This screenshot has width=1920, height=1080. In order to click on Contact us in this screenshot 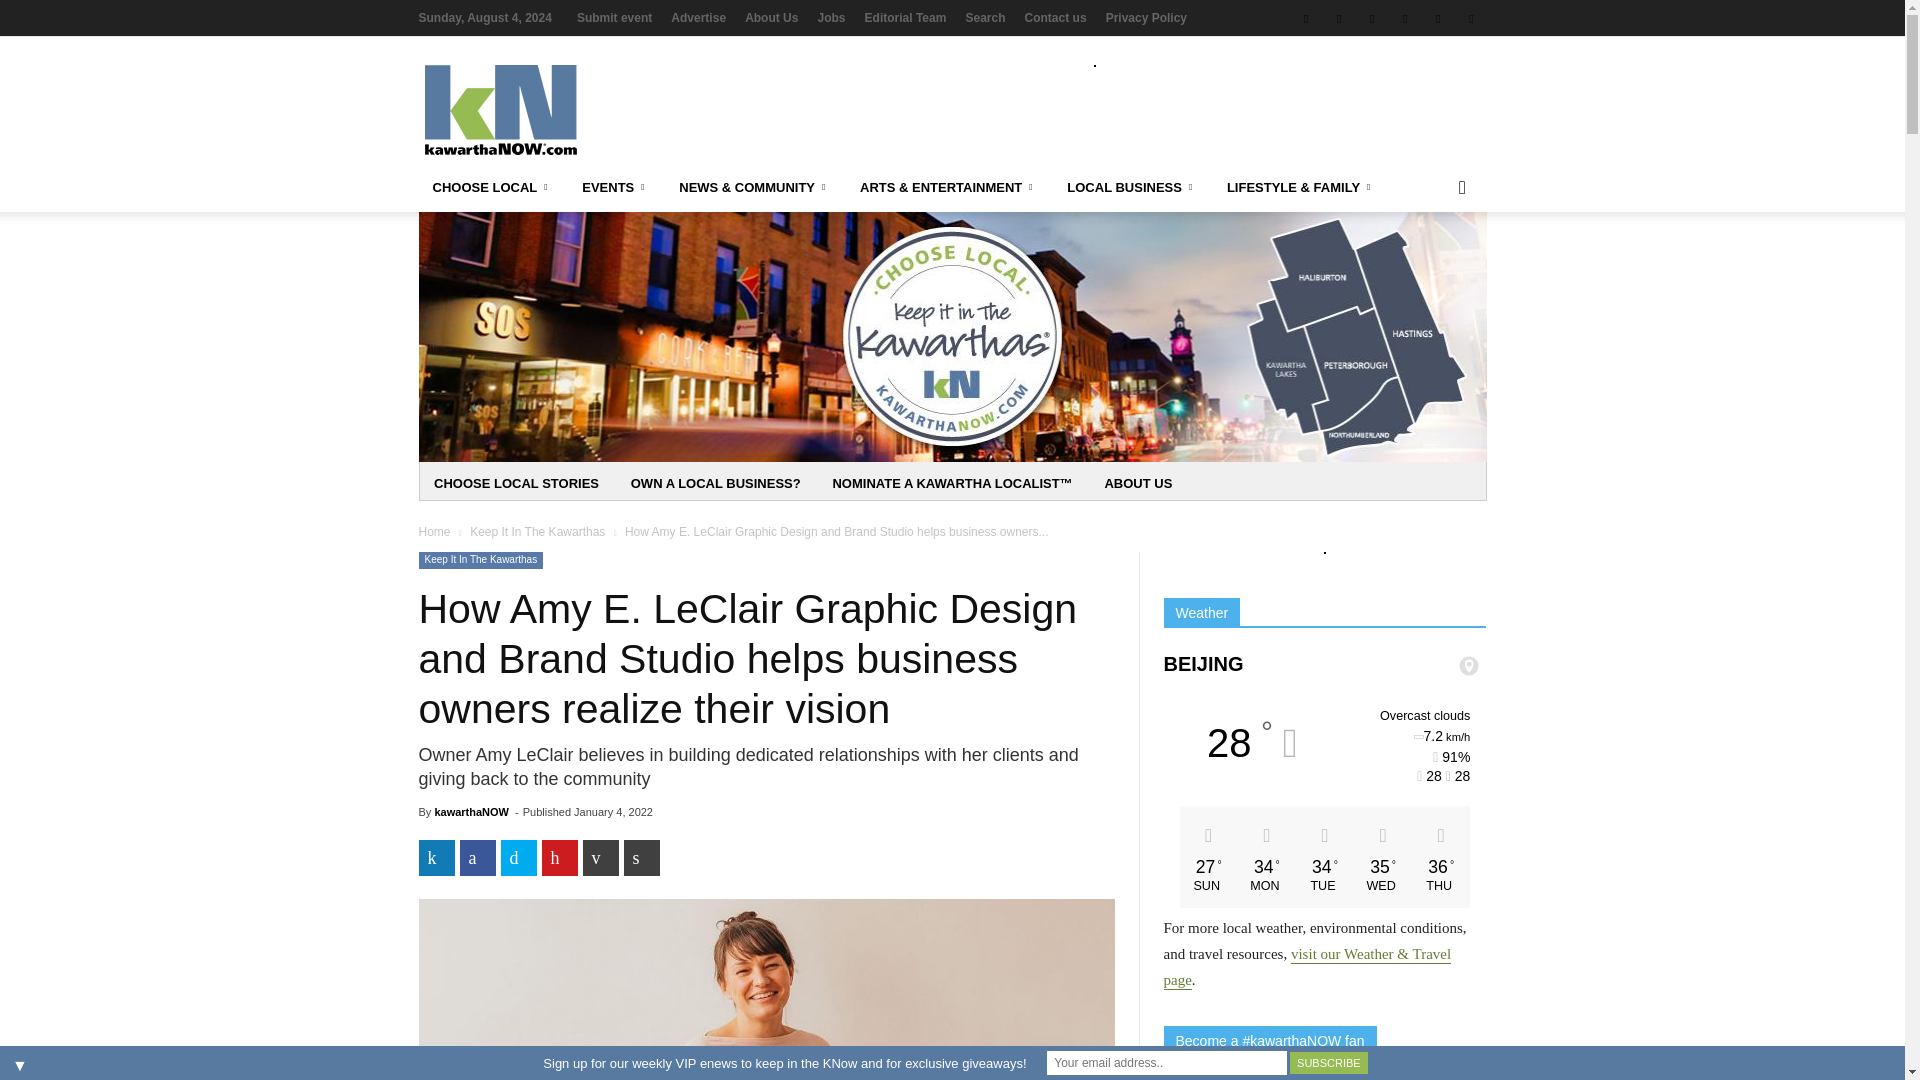, I will do `click(1056, 17)`.